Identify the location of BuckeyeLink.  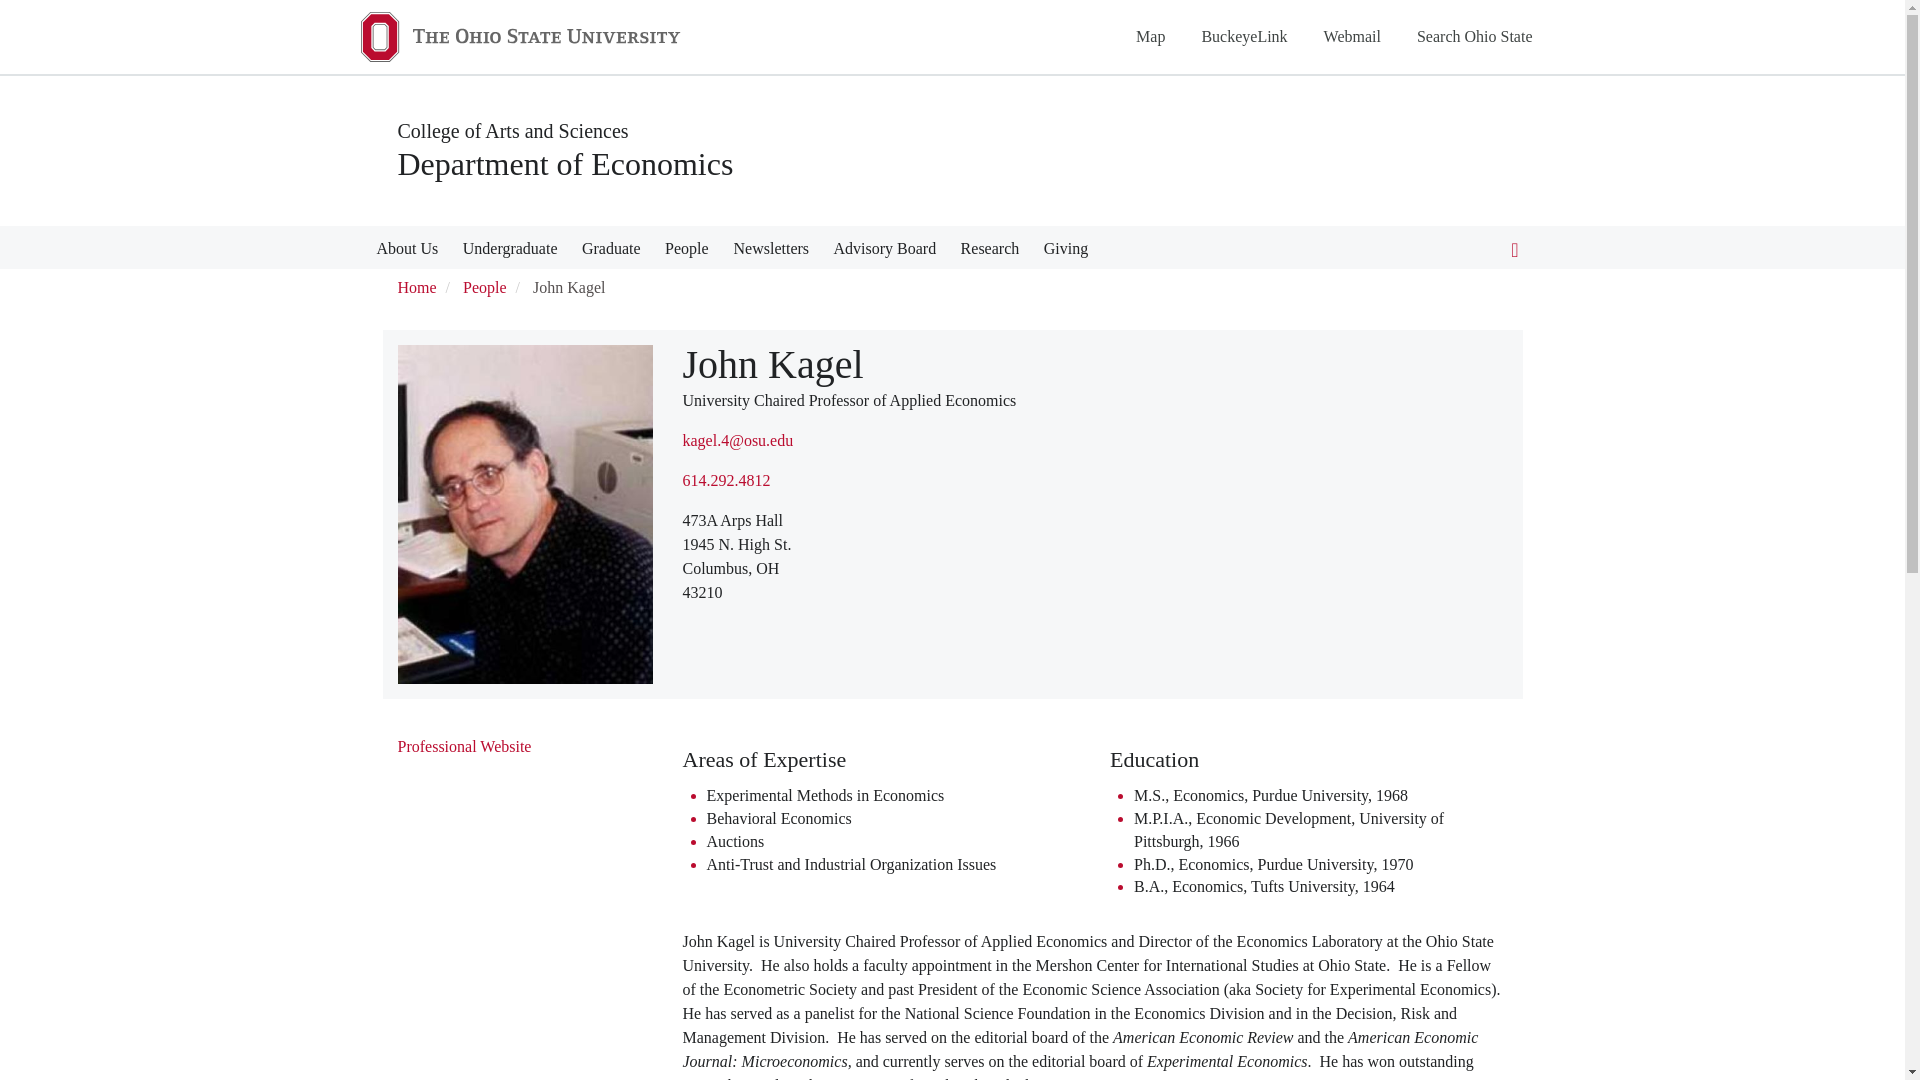
(1244, 36).